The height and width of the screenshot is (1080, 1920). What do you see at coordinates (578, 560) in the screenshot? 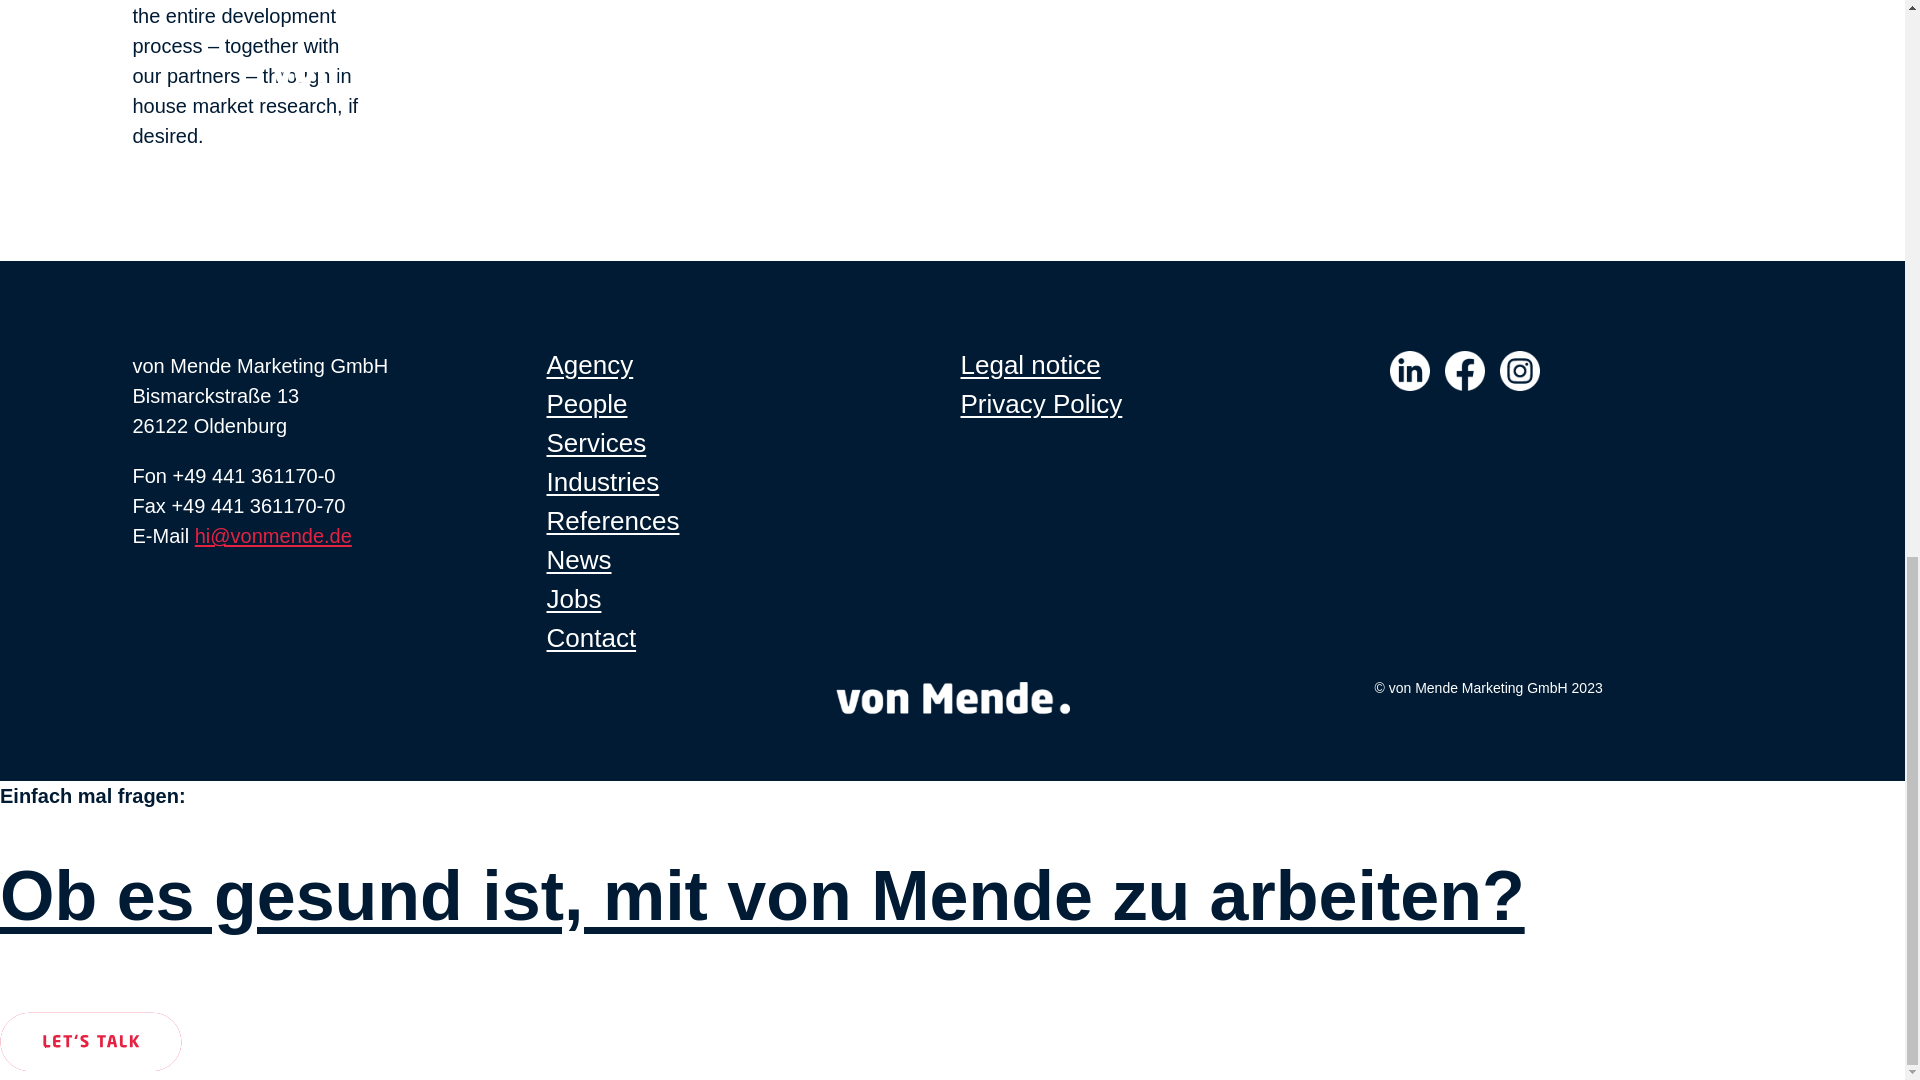
I see `News` at bounding box center [578, 560].